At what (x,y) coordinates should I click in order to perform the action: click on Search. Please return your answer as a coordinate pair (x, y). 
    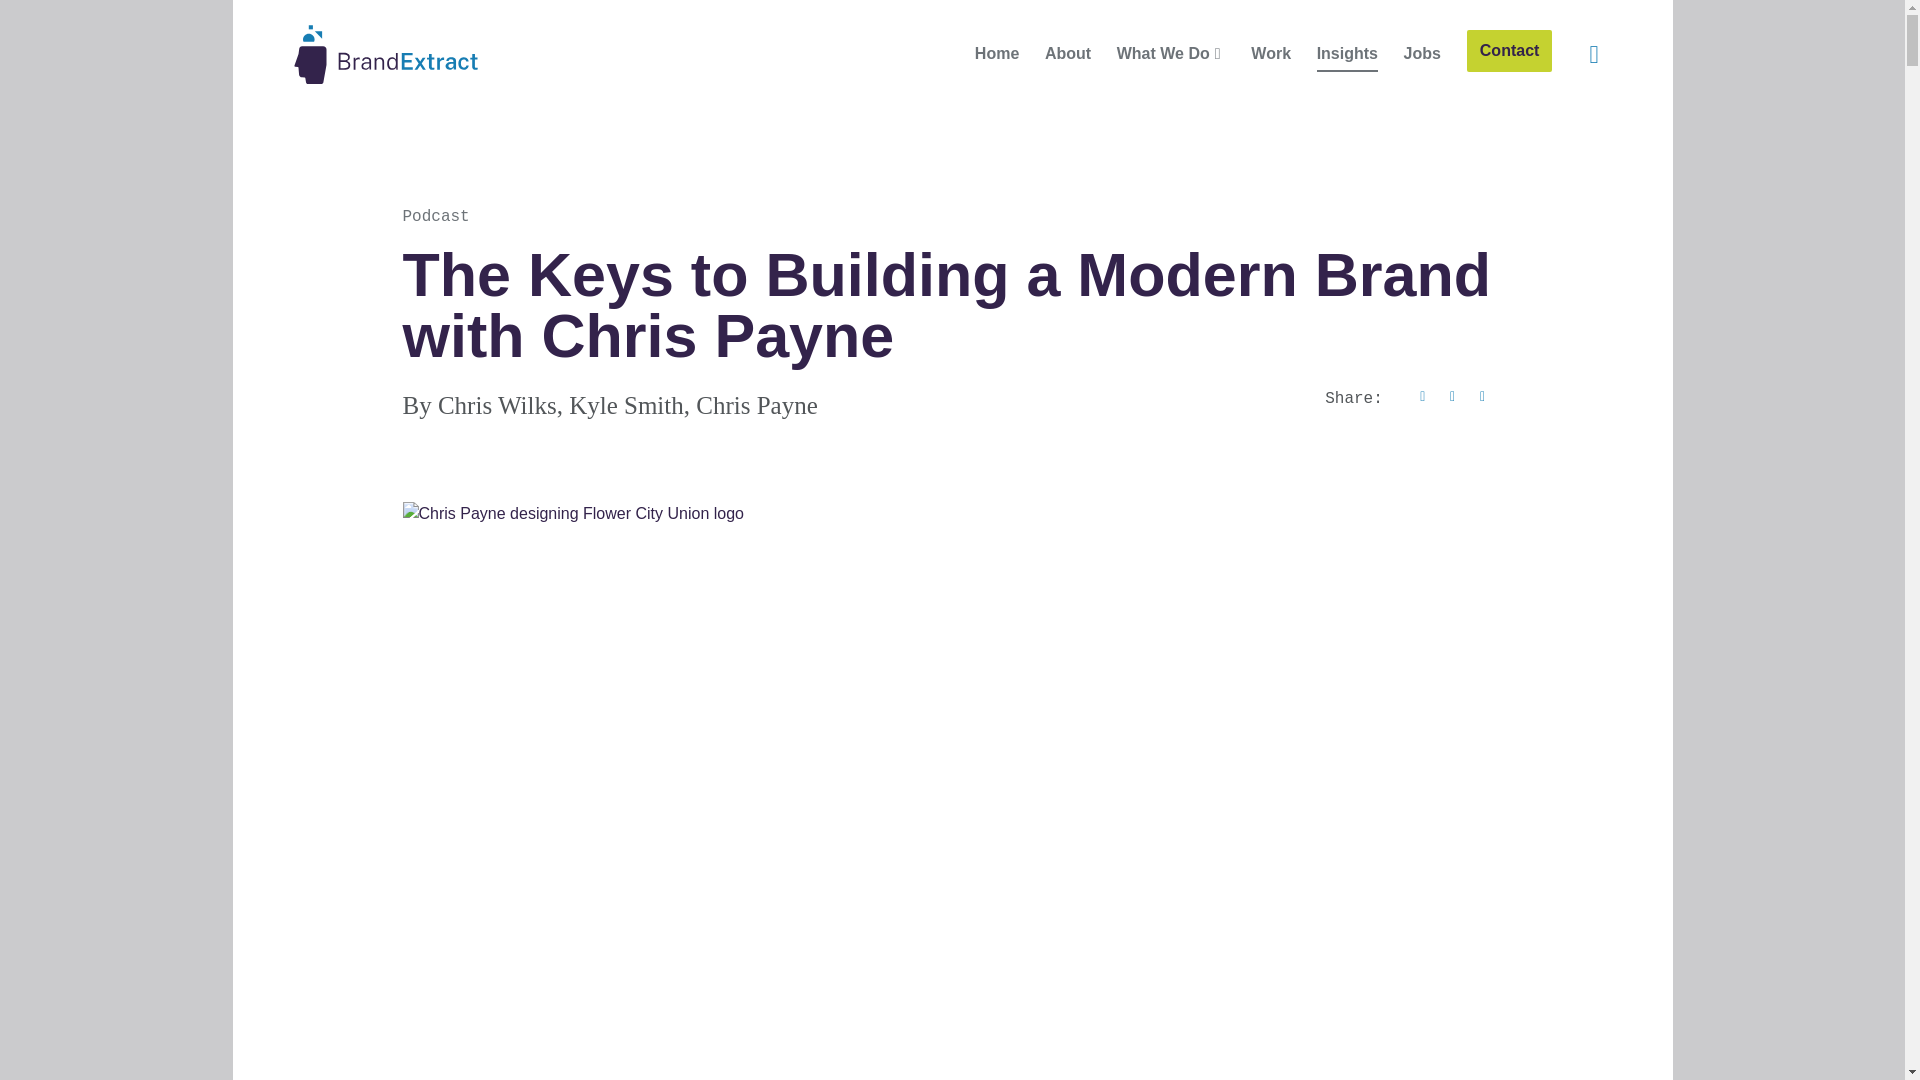
    Looking at the image, I should click on (1593, 54).